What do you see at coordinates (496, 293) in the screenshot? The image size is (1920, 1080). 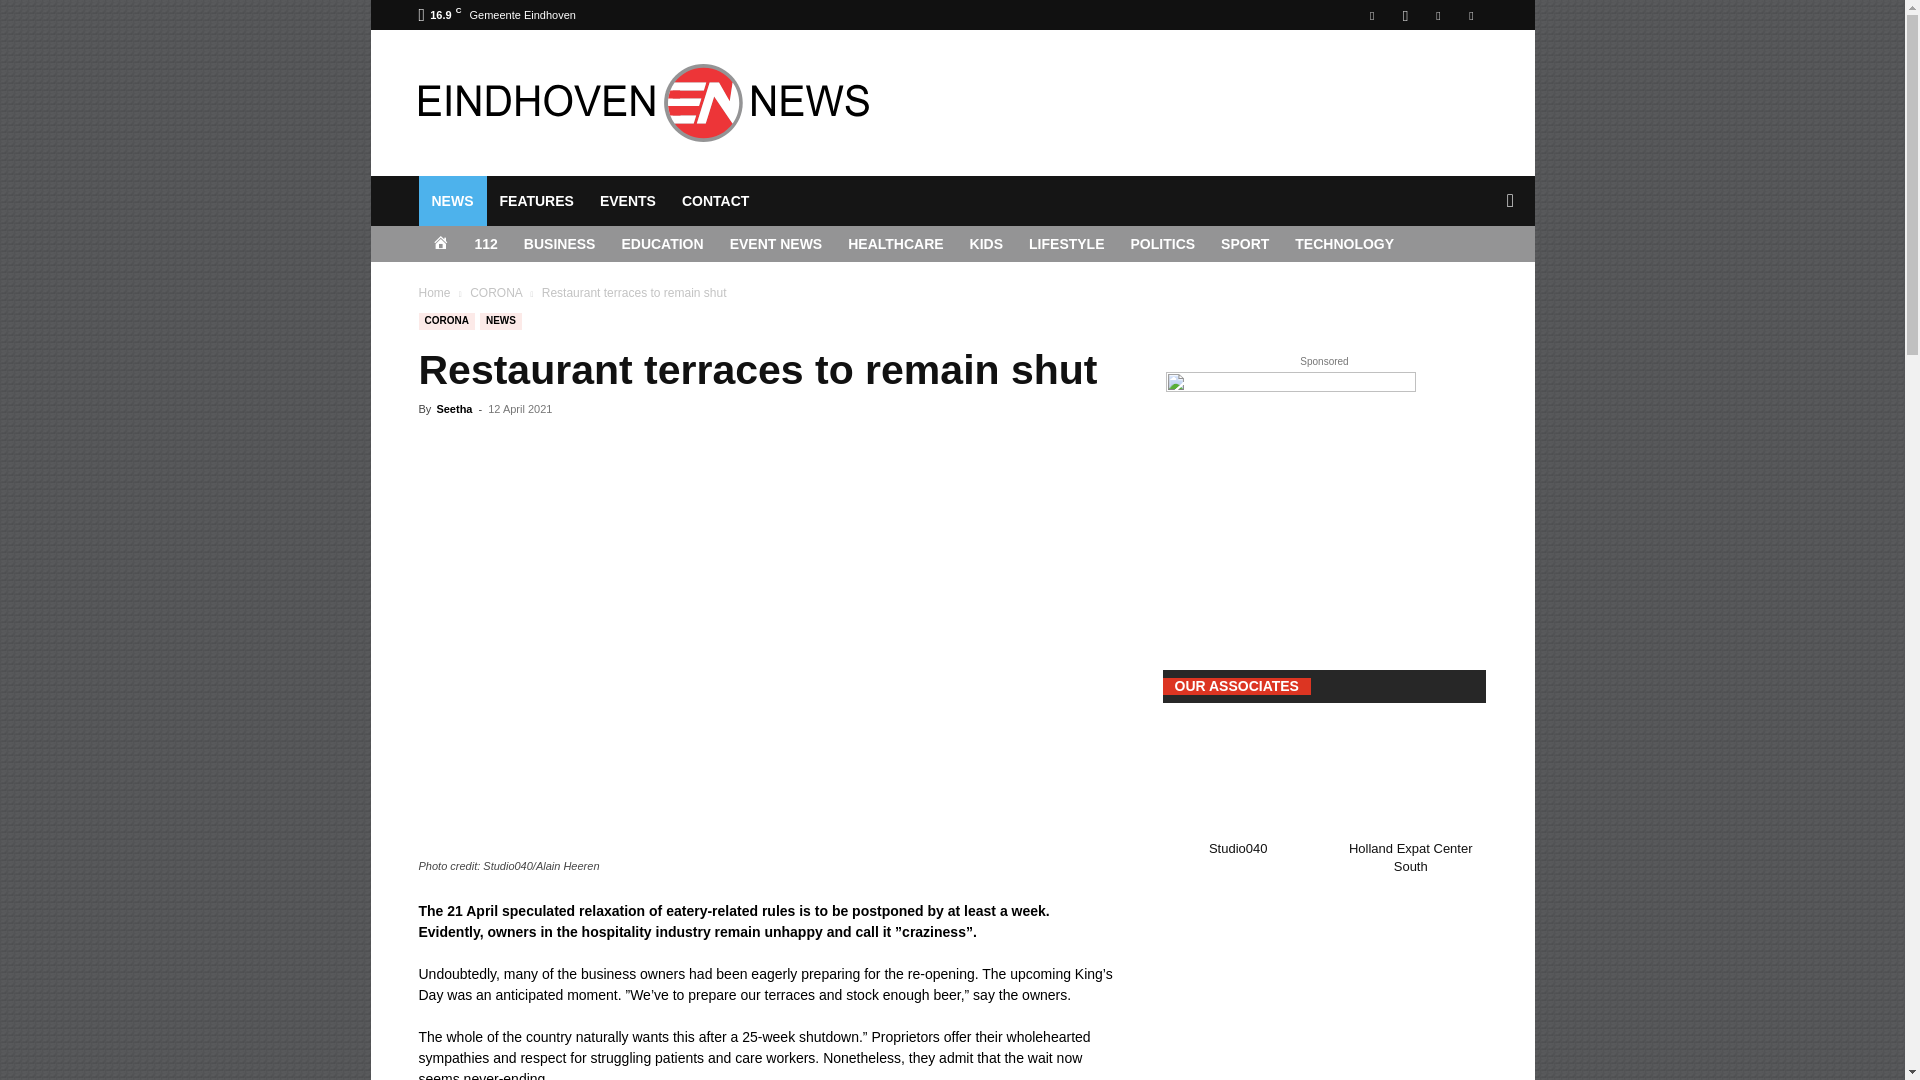 I see `View all posts in CORONA` at bounding box center [496, 293].